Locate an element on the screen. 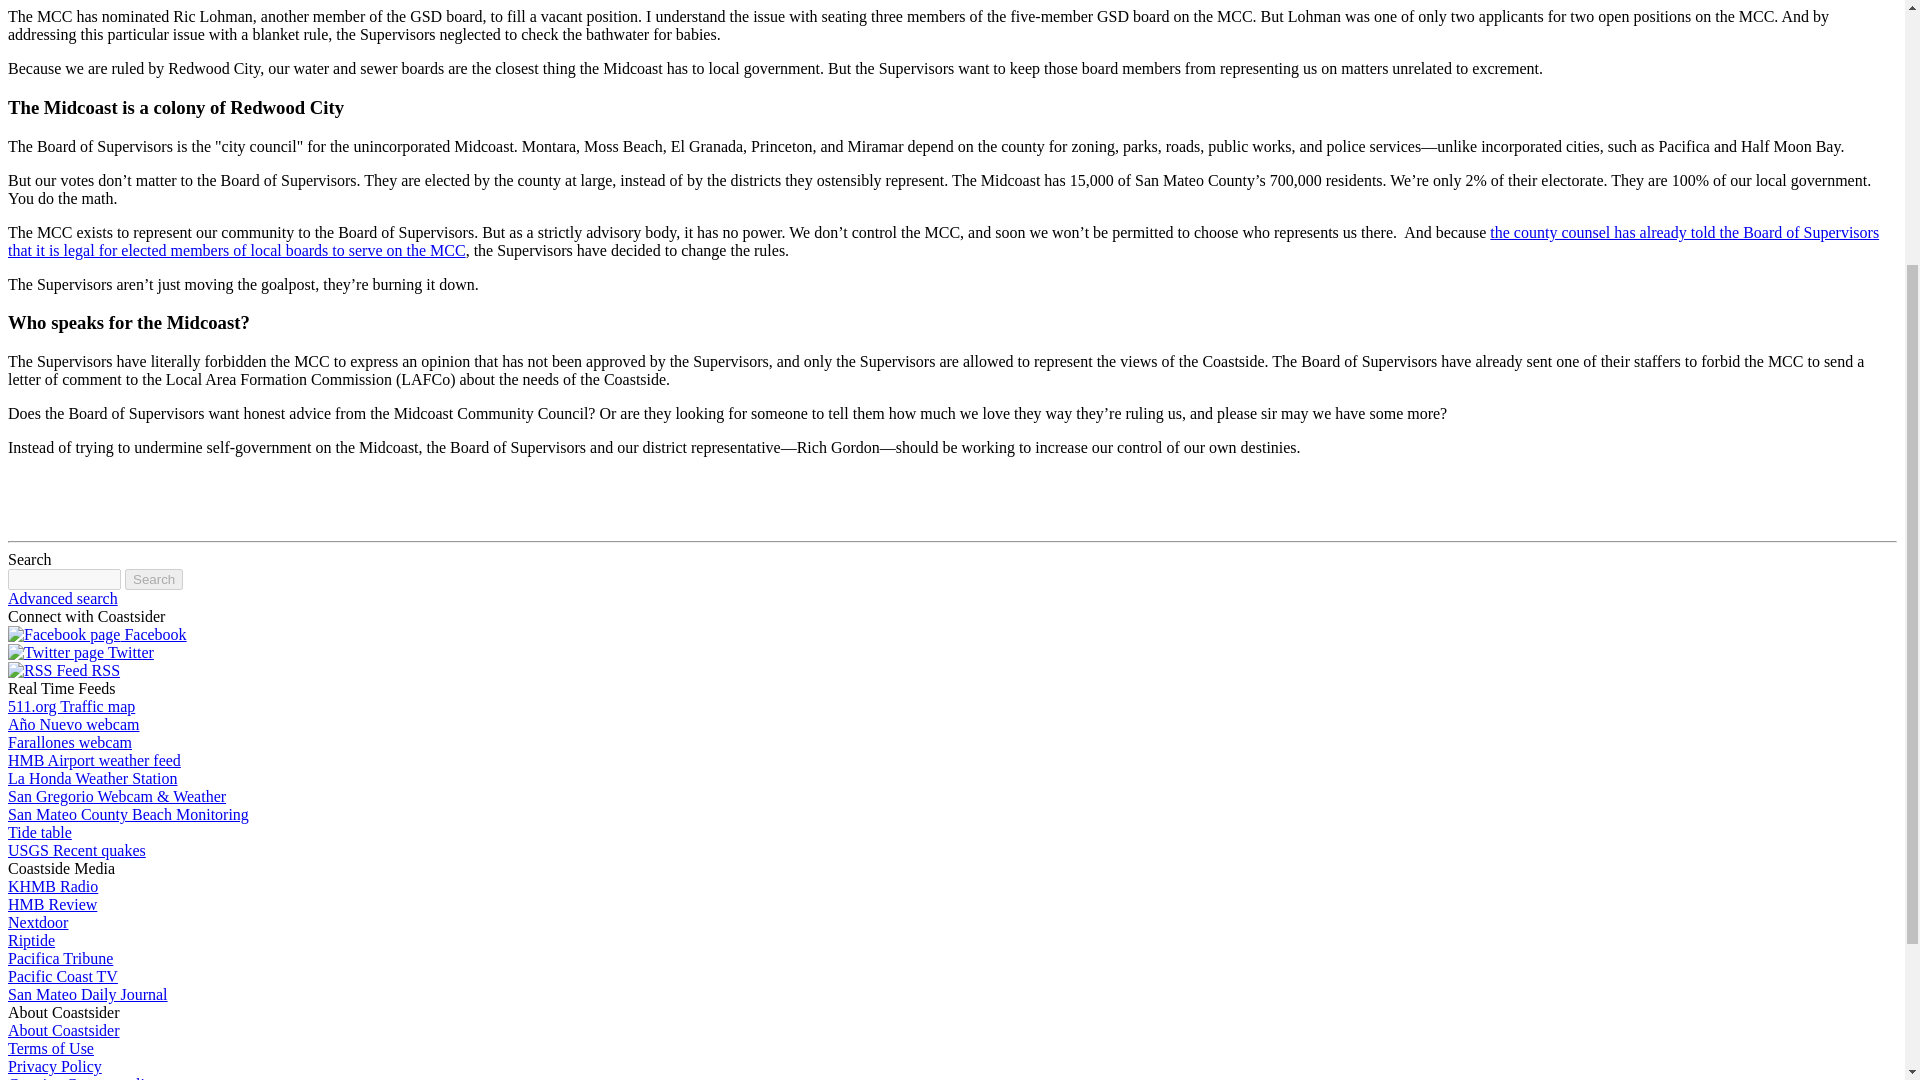  Nextdoor is located at coordinates (37, 922).